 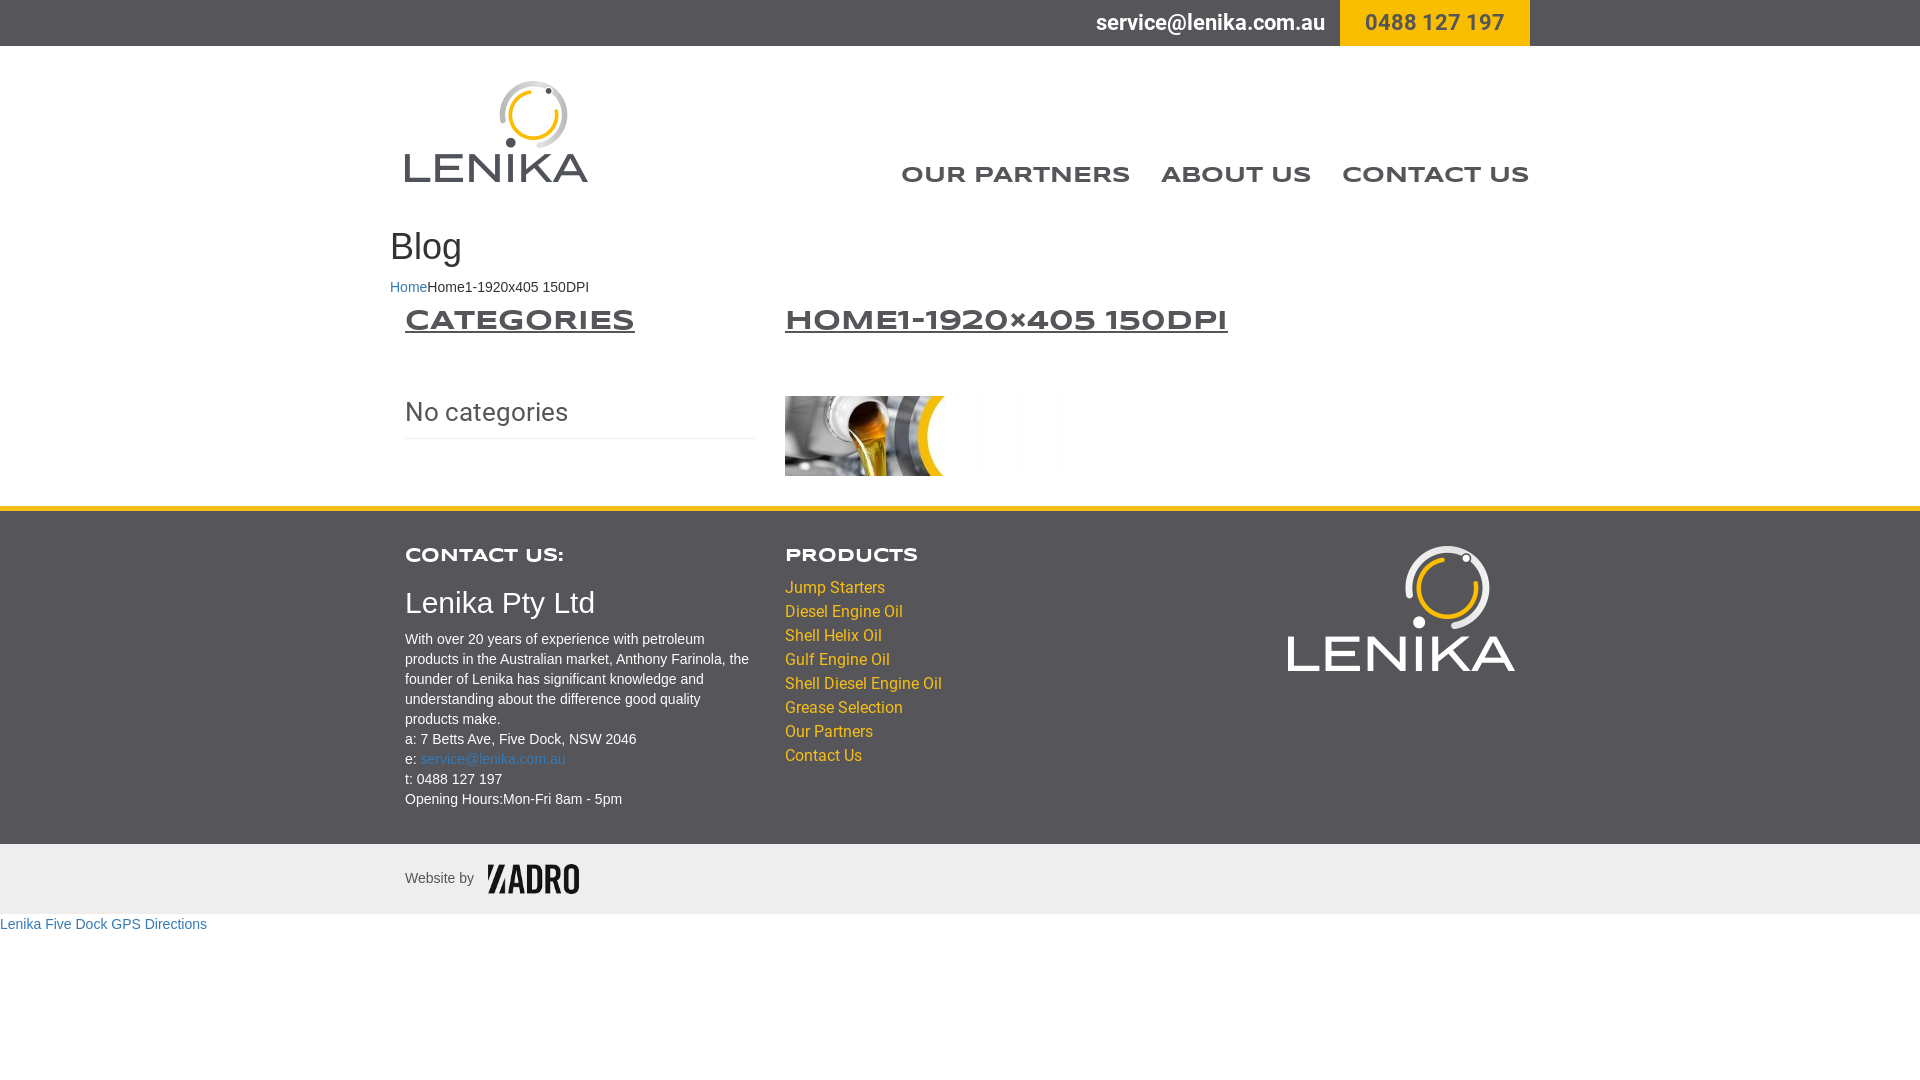 What do you see at coordinates (1210, 22) in the screenshot?
I see `service@lenika.com.au` at bounding box center [1210, 22].